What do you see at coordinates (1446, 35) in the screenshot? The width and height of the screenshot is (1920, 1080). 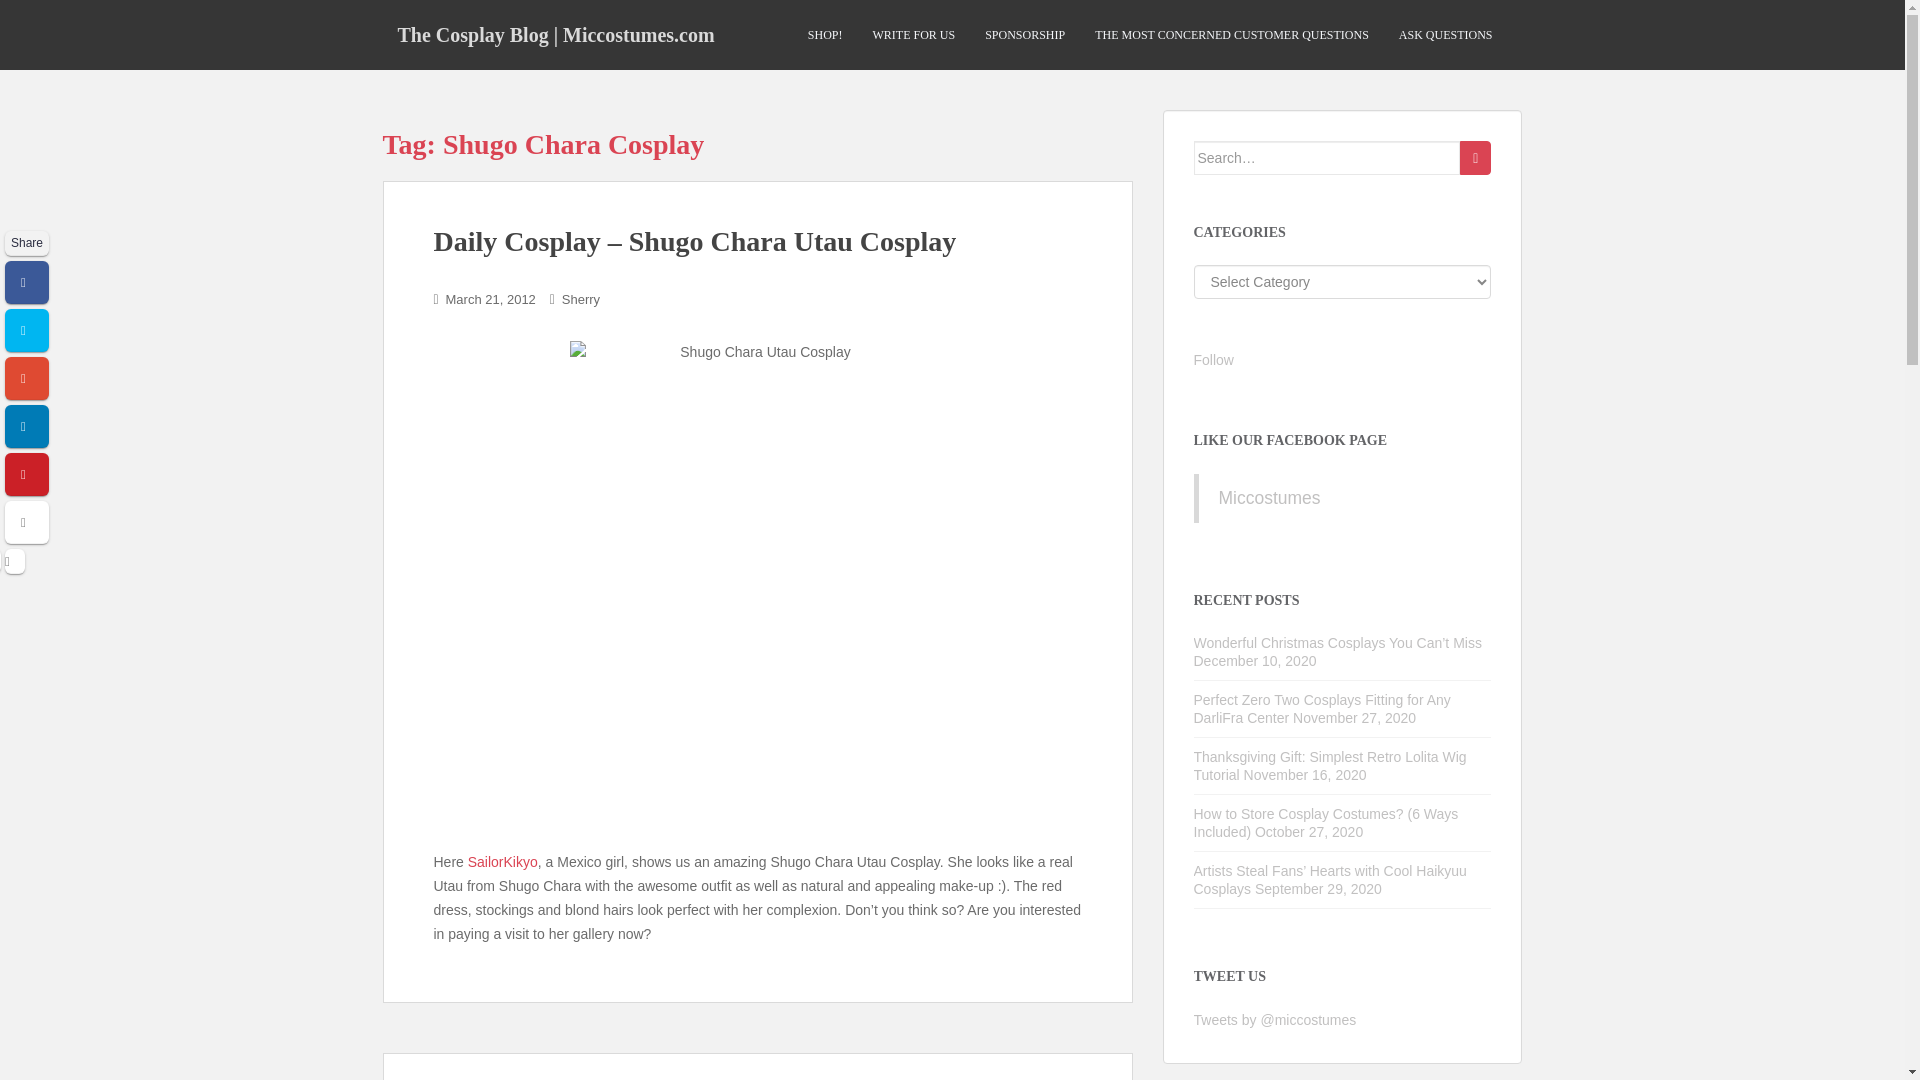 I see `ASK QUESTIONS` at bounding box center [1446, 35].